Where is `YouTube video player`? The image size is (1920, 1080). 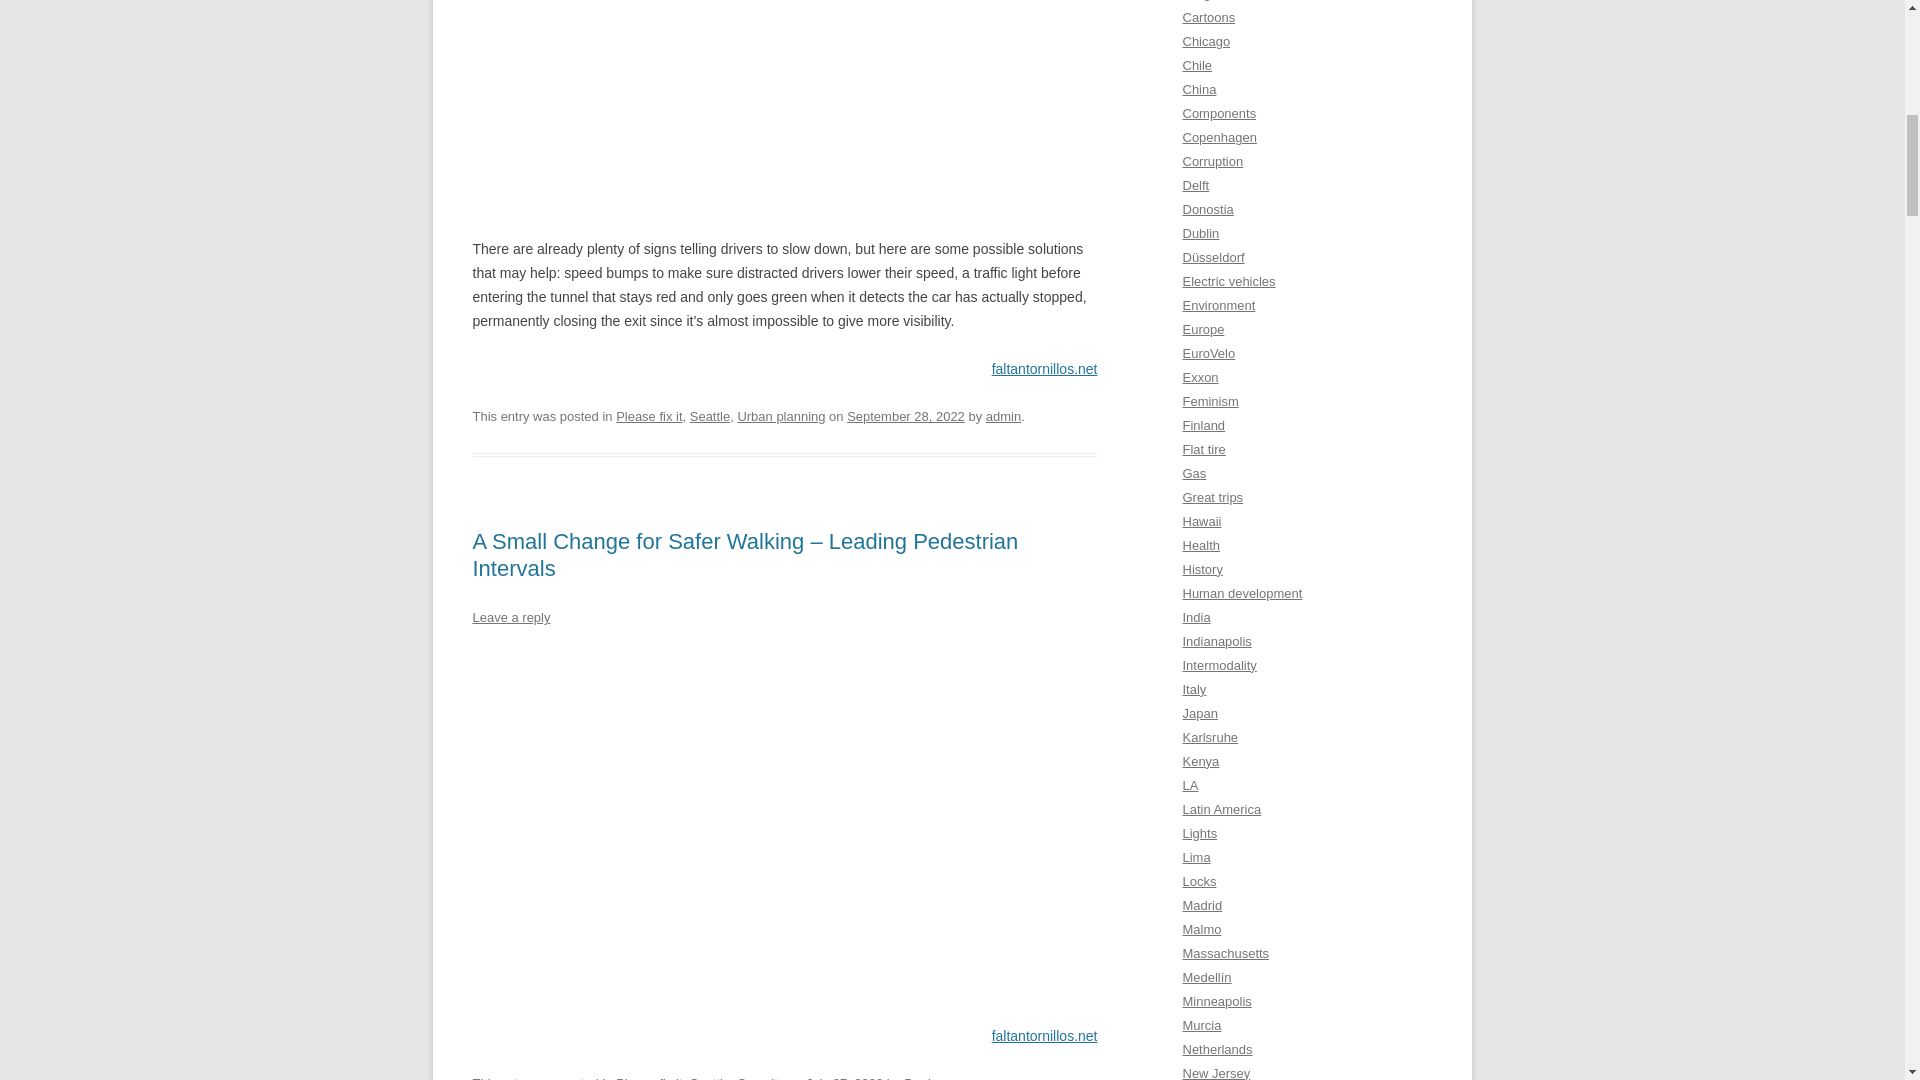
YouTube video player is located at coordinates (784, 91).